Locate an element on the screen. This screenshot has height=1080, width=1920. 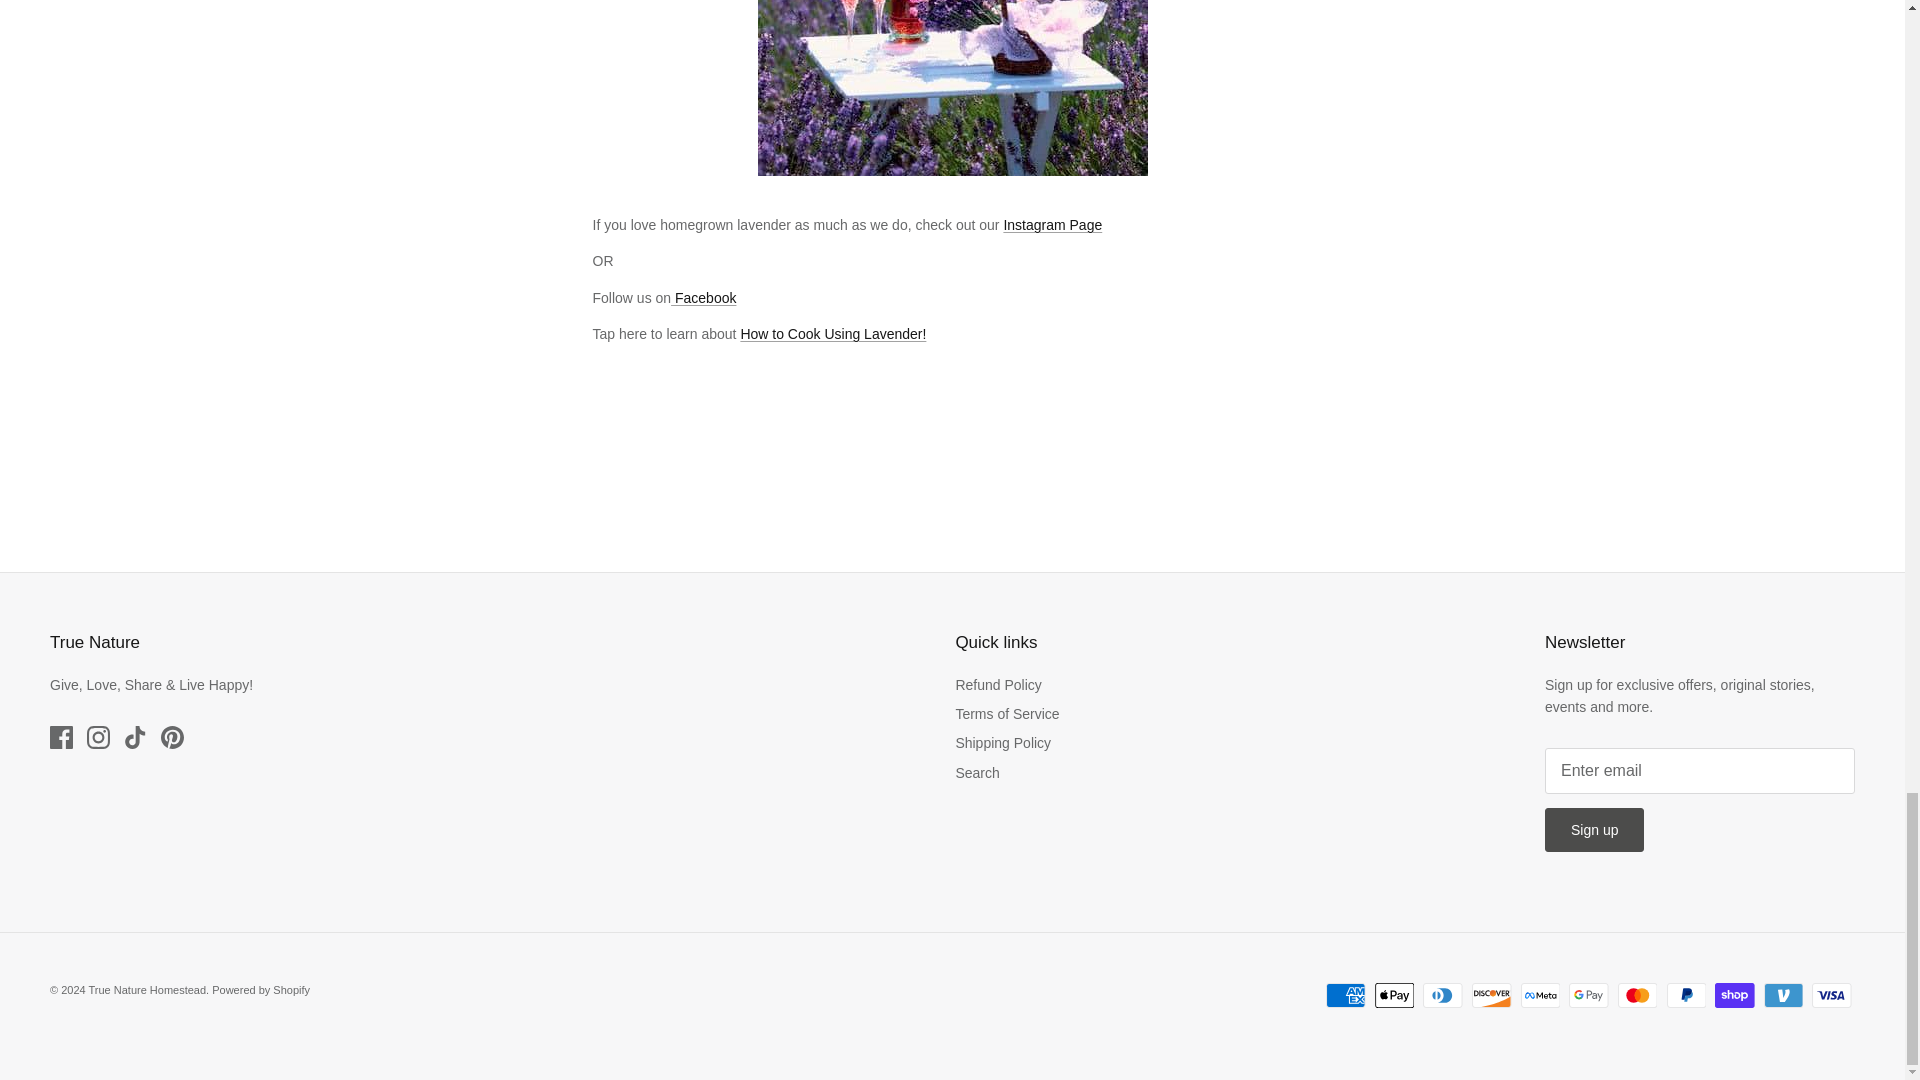
Diners Club is located at coordinates (1442, 994).